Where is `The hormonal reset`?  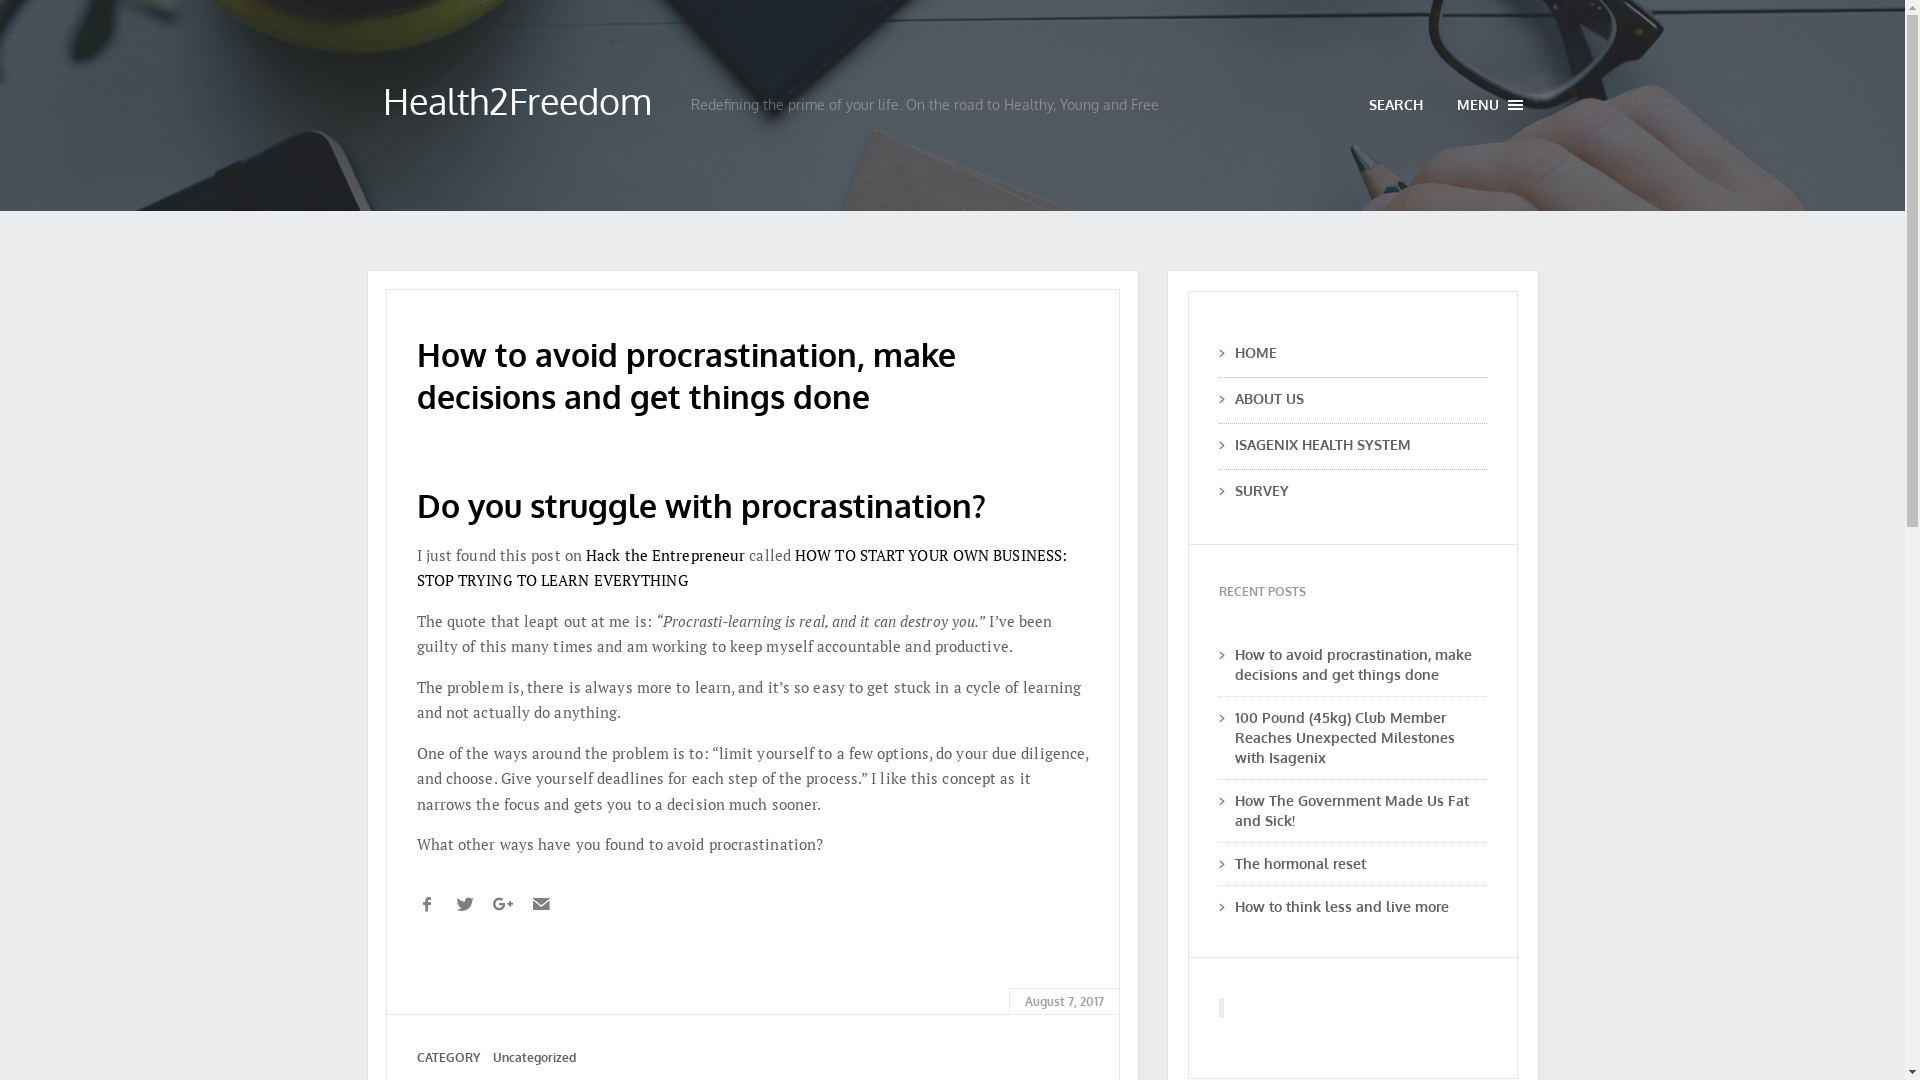 The hormonal reset is located at coordinates (1300, 864).